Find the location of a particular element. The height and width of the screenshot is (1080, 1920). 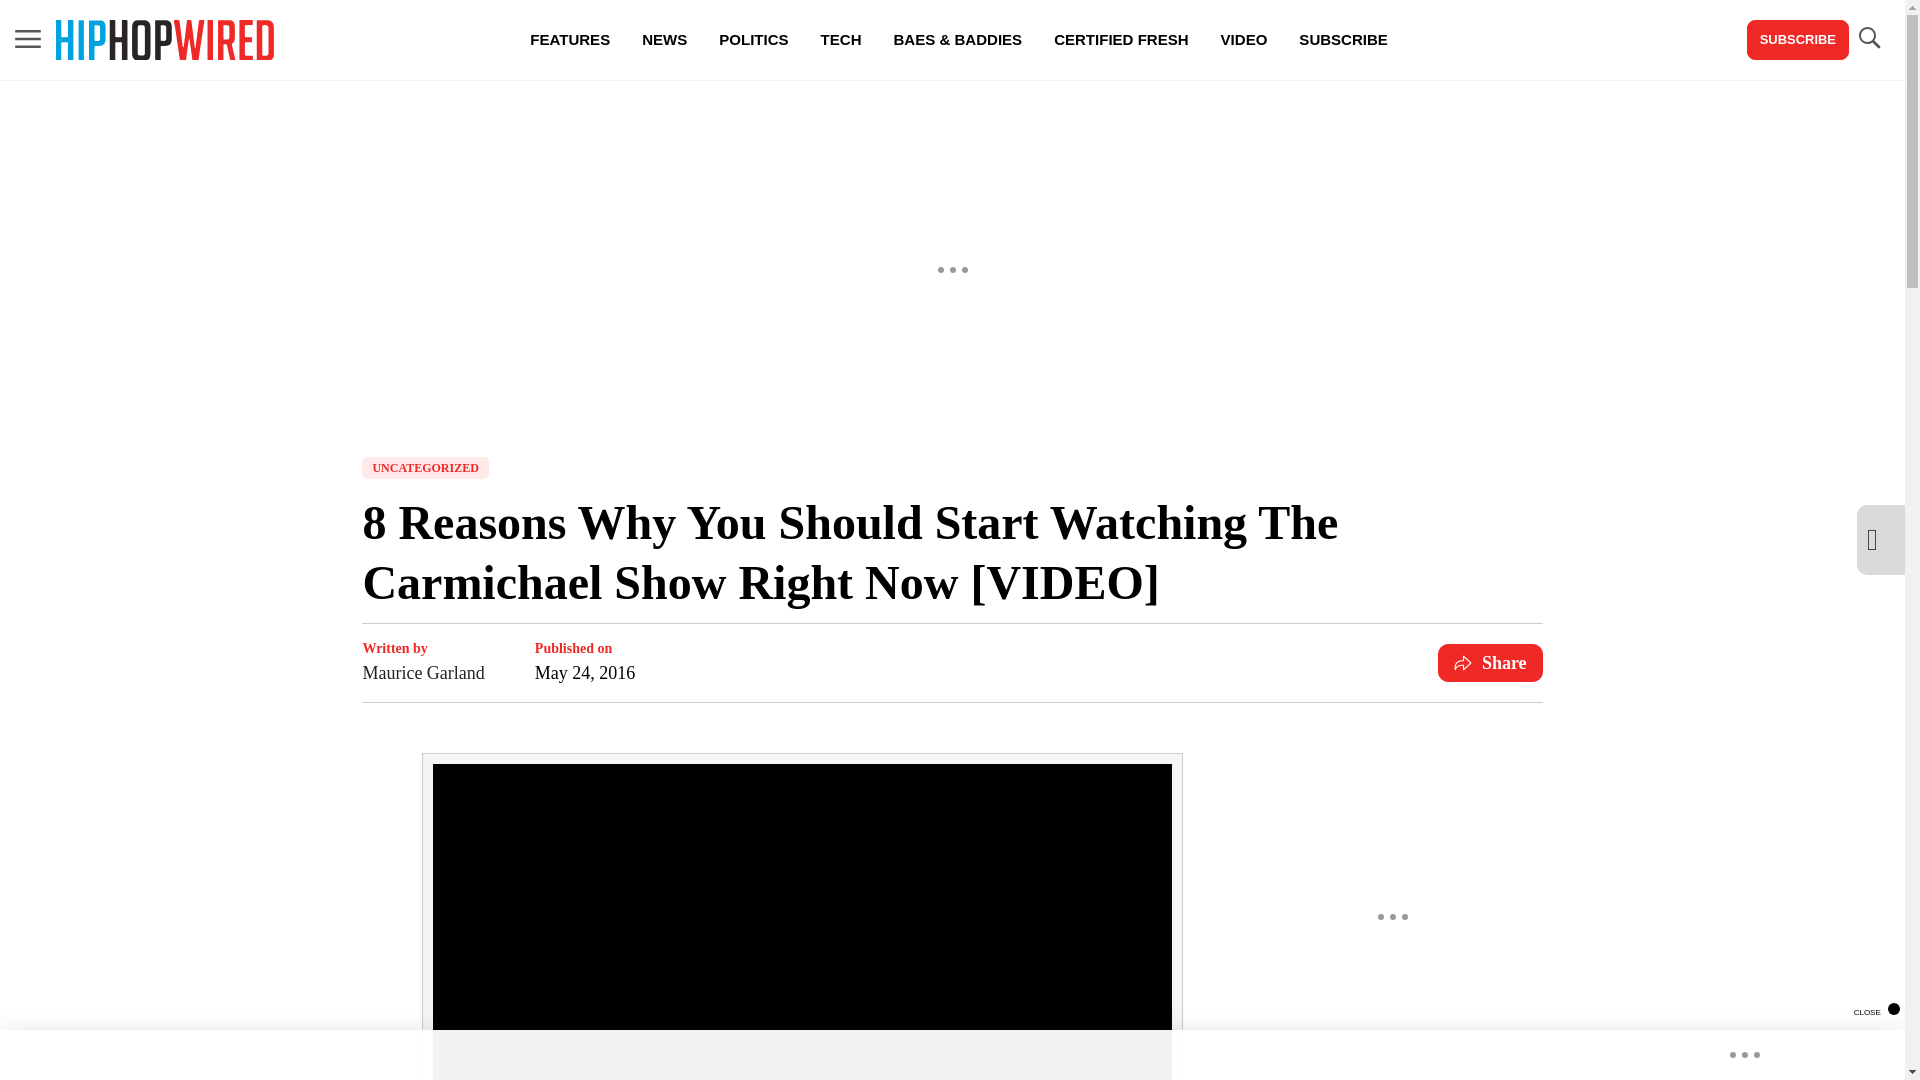

SUBSCRIBE is located at coordinates (1342, 40).